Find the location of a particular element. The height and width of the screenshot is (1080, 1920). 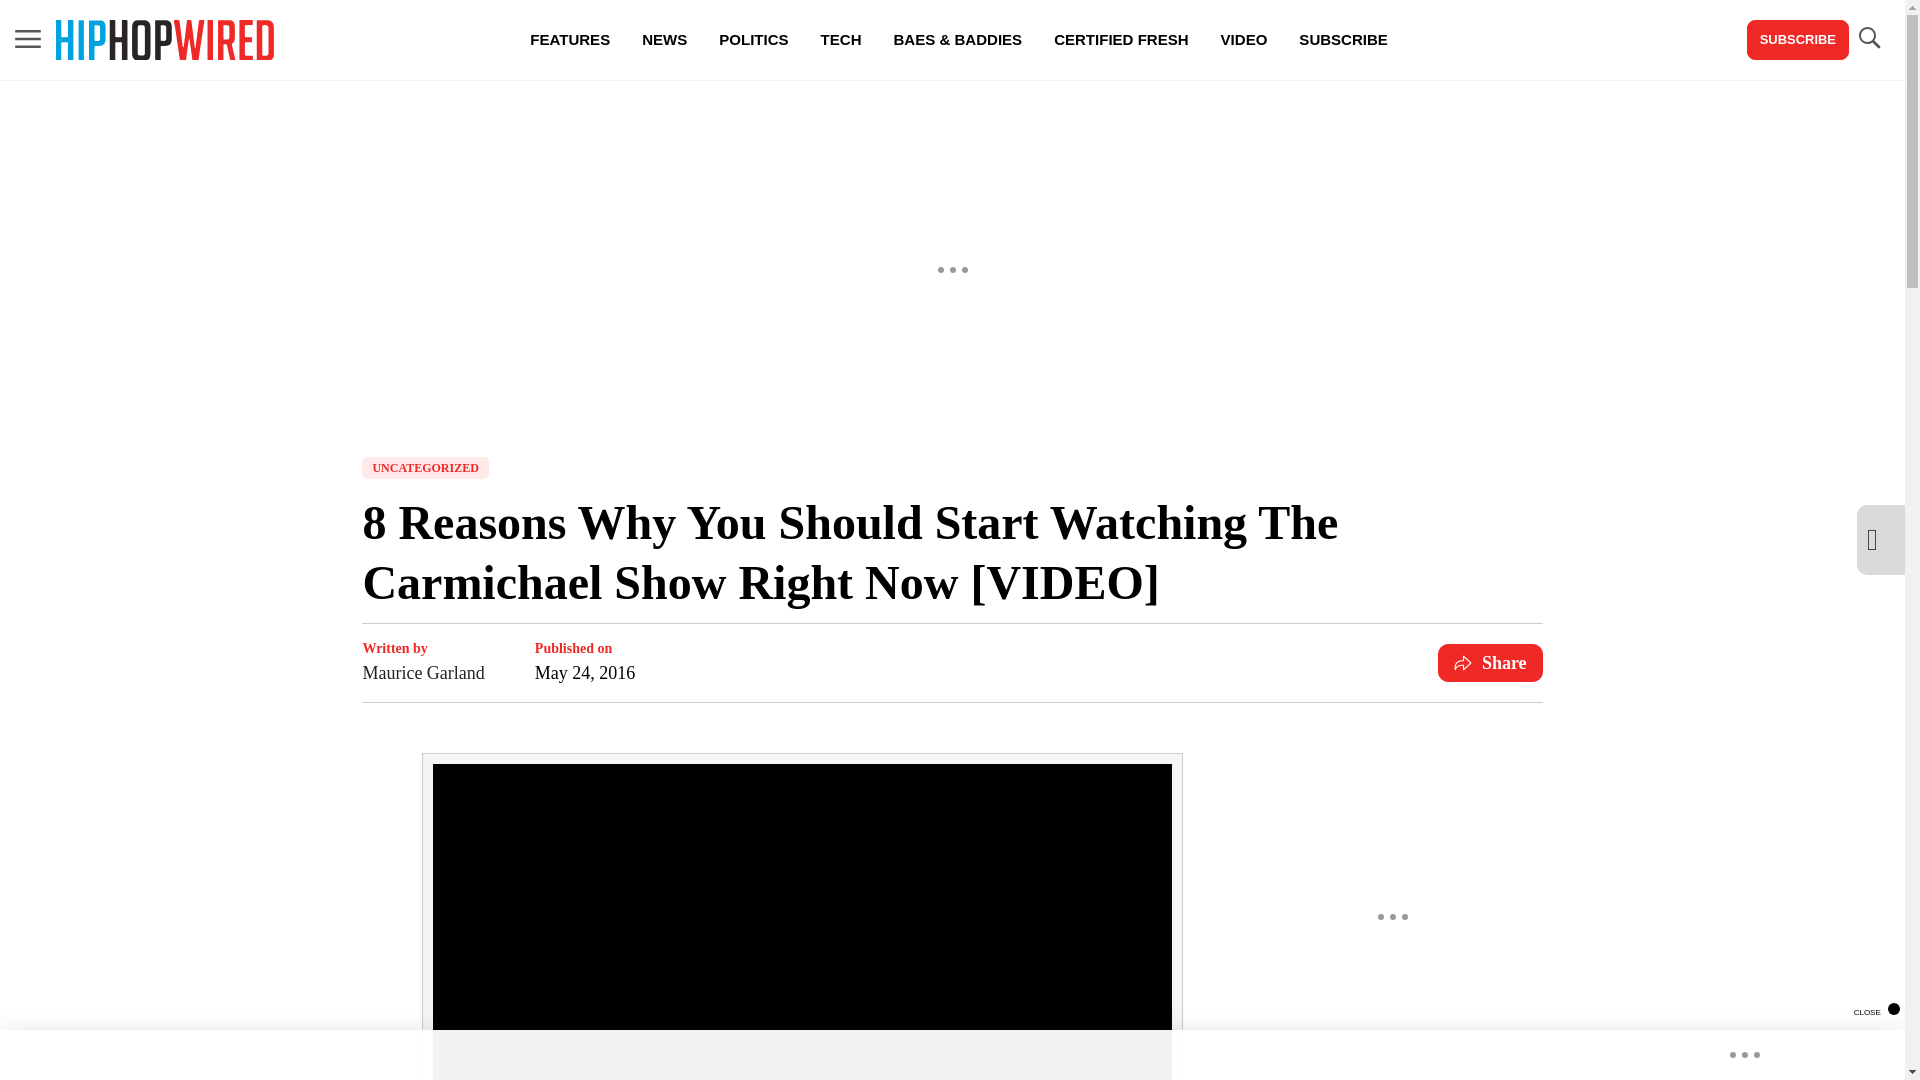

SUBSCRIBE is located at coordinates (1342, 40).